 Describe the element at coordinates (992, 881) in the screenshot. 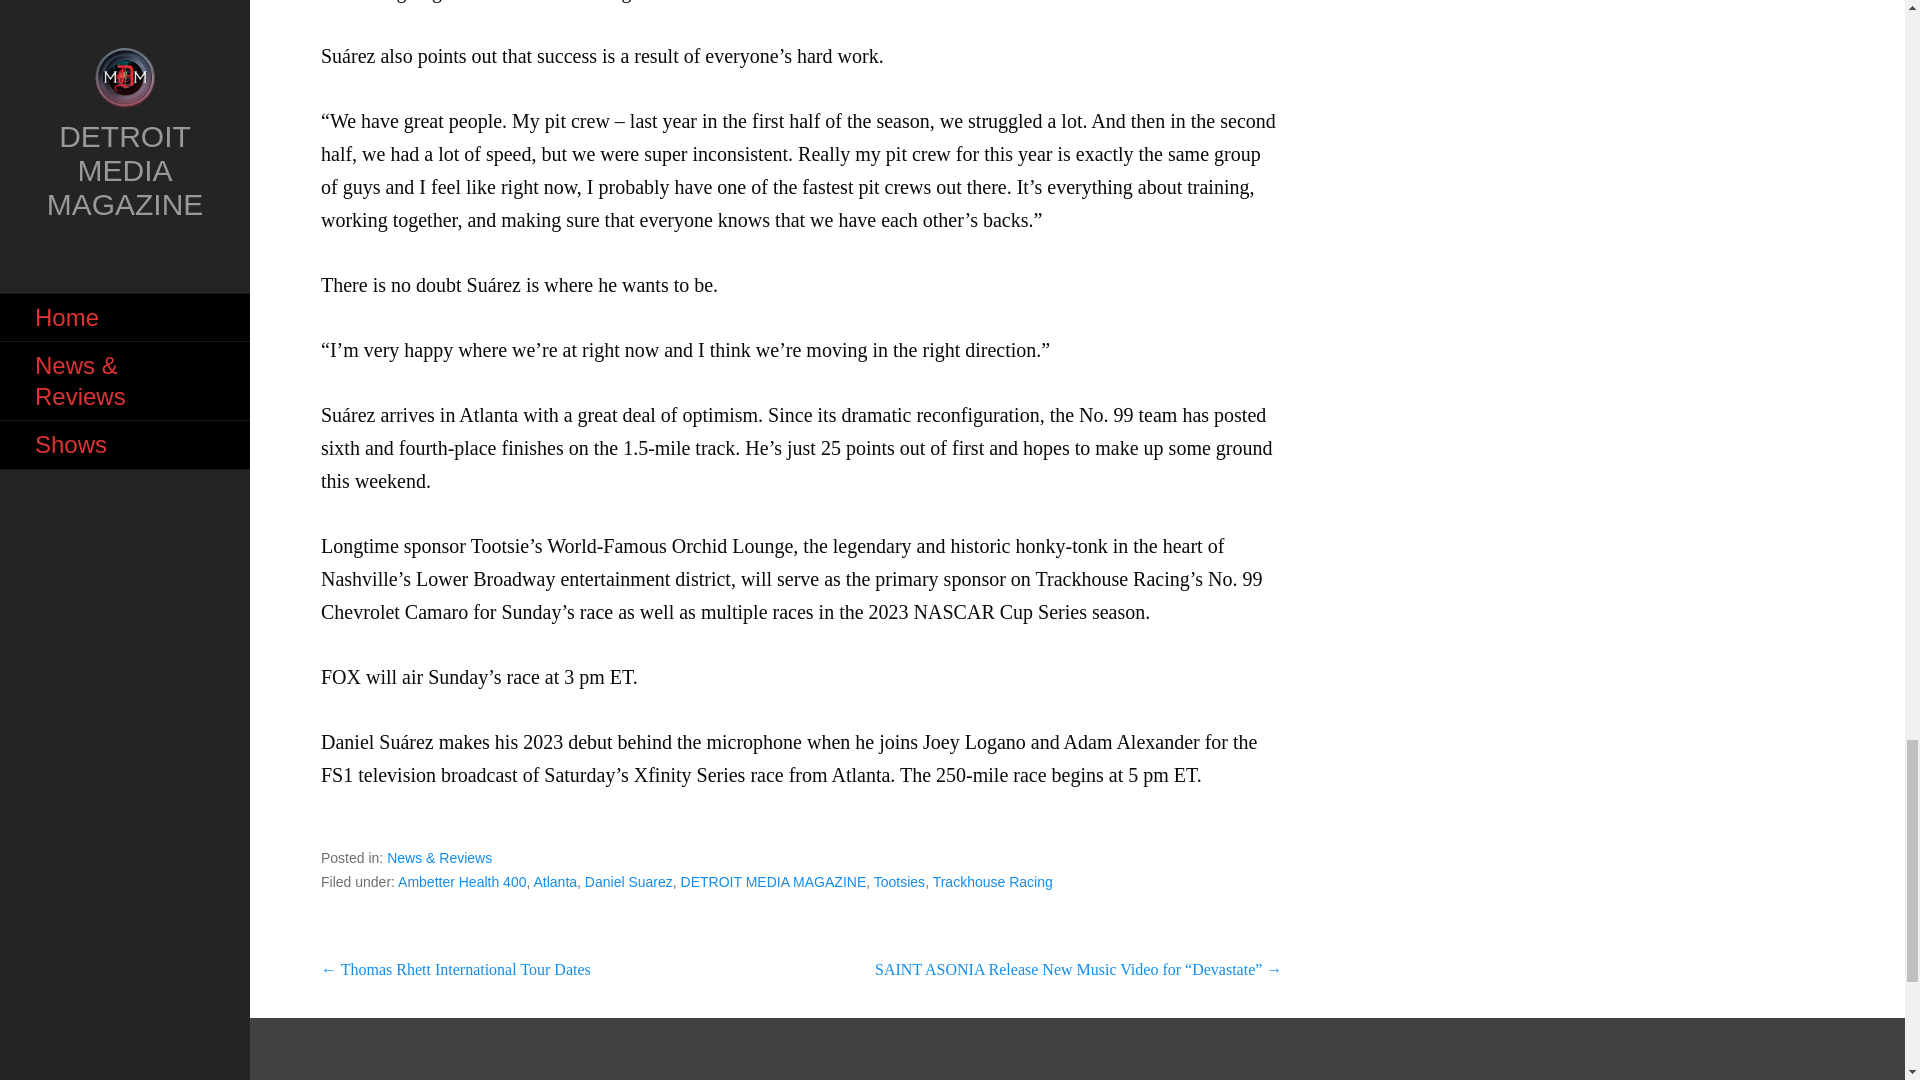

I see `Trackhouse Racing` at that location.